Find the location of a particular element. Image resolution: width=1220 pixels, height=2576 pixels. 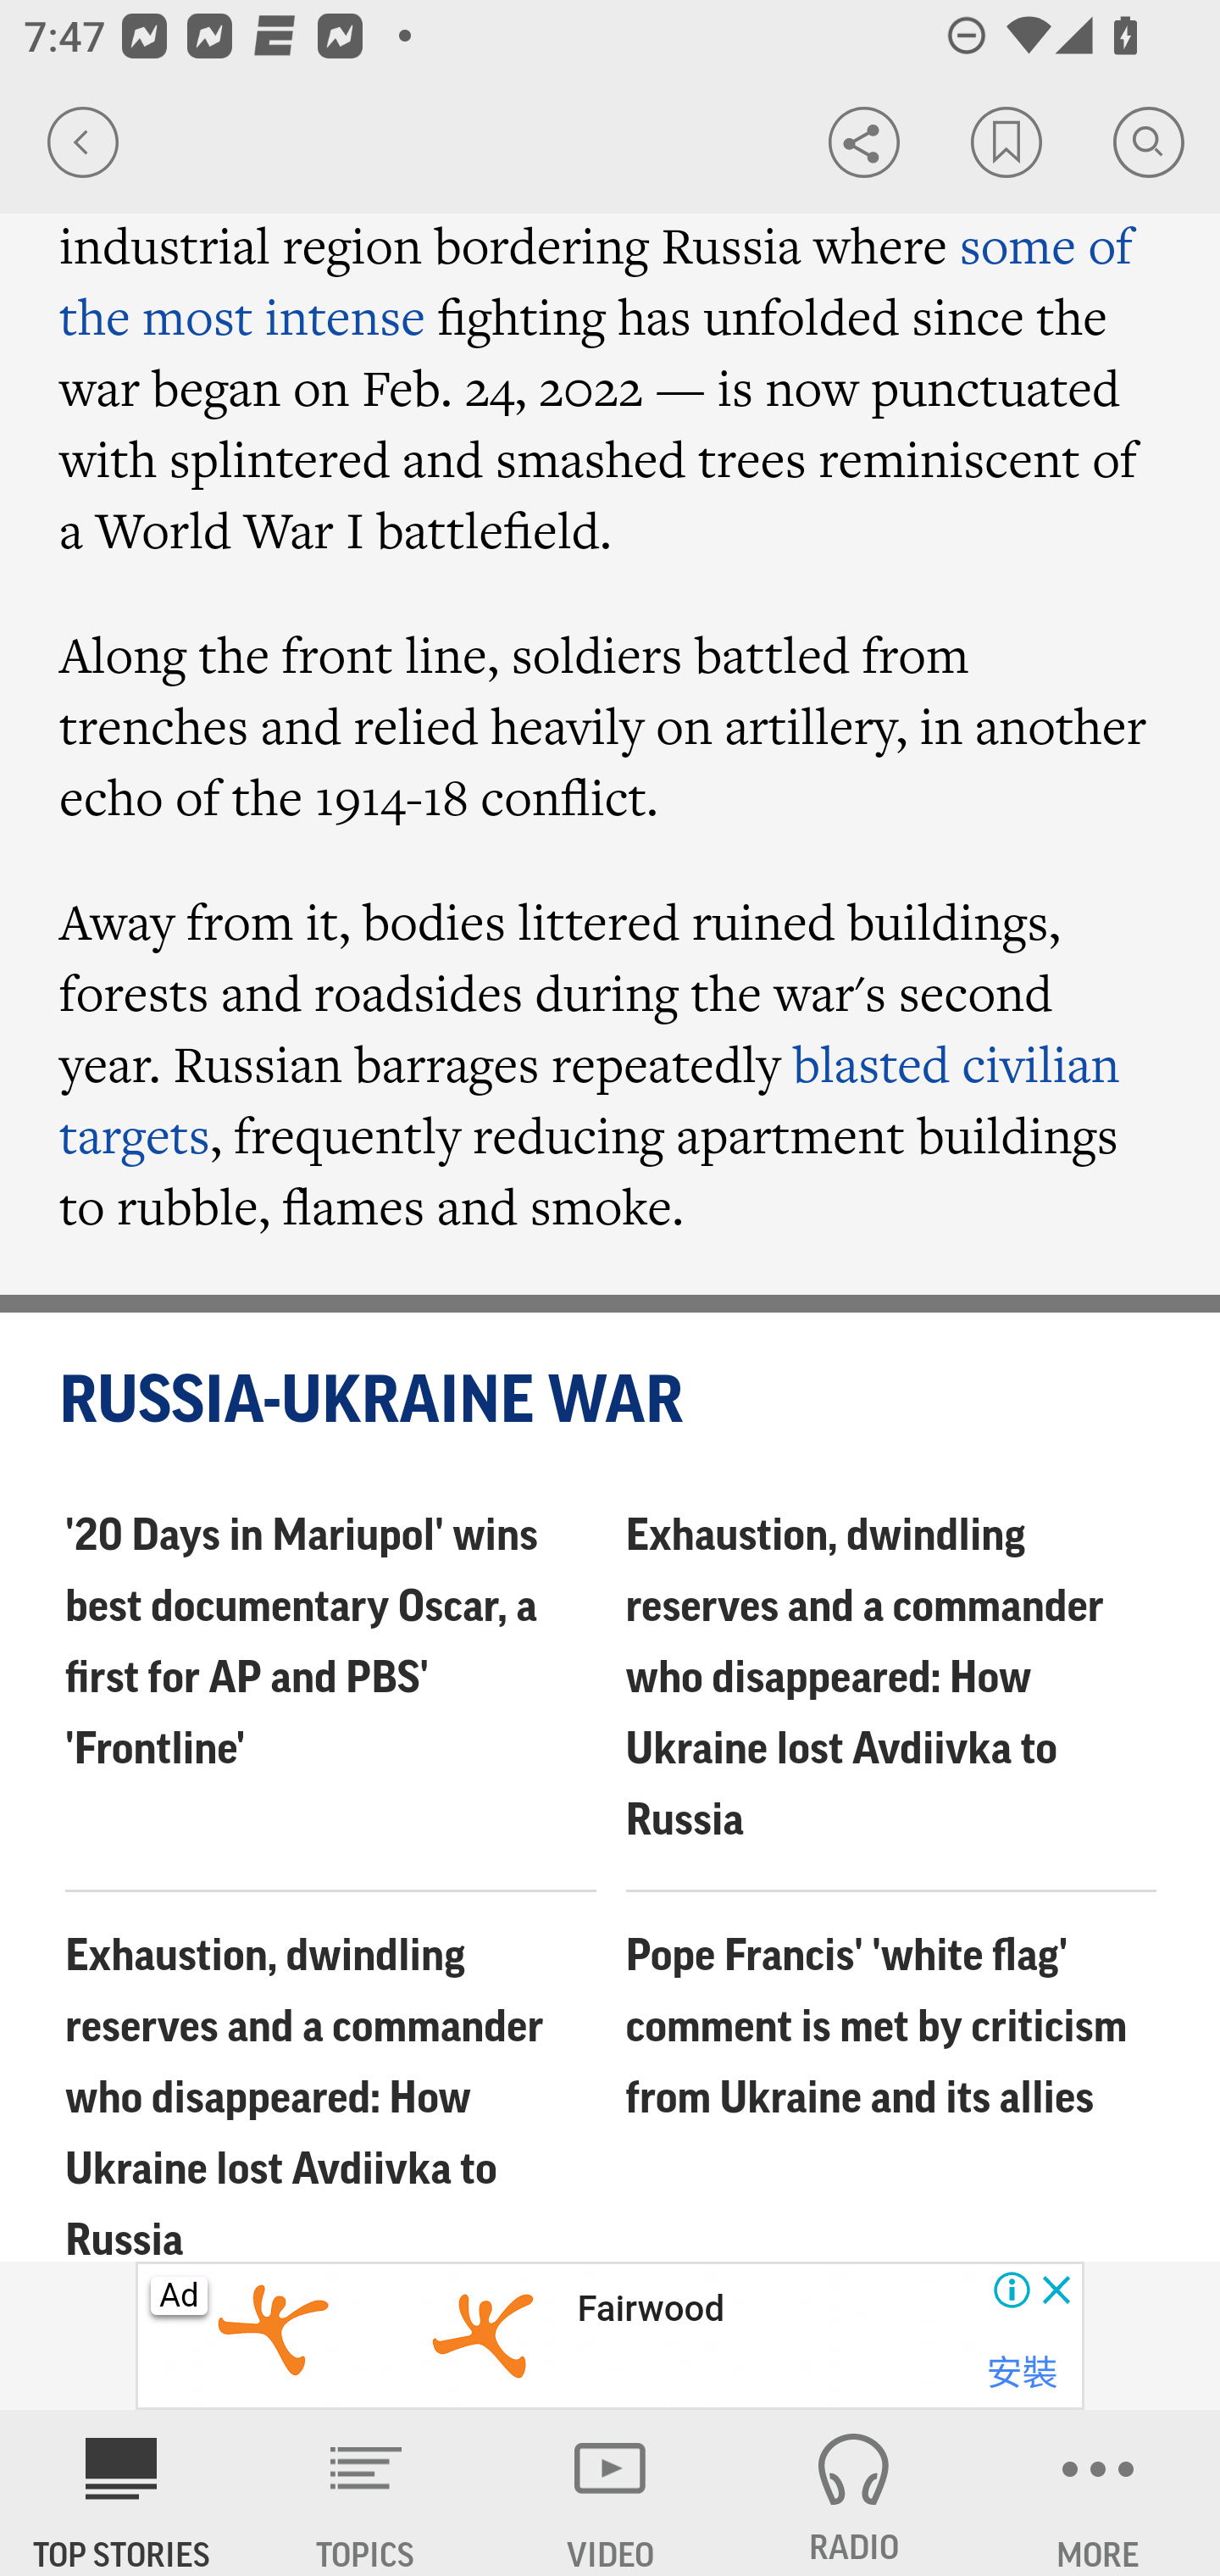

VIDEO is located at coordinates (610, 2493).